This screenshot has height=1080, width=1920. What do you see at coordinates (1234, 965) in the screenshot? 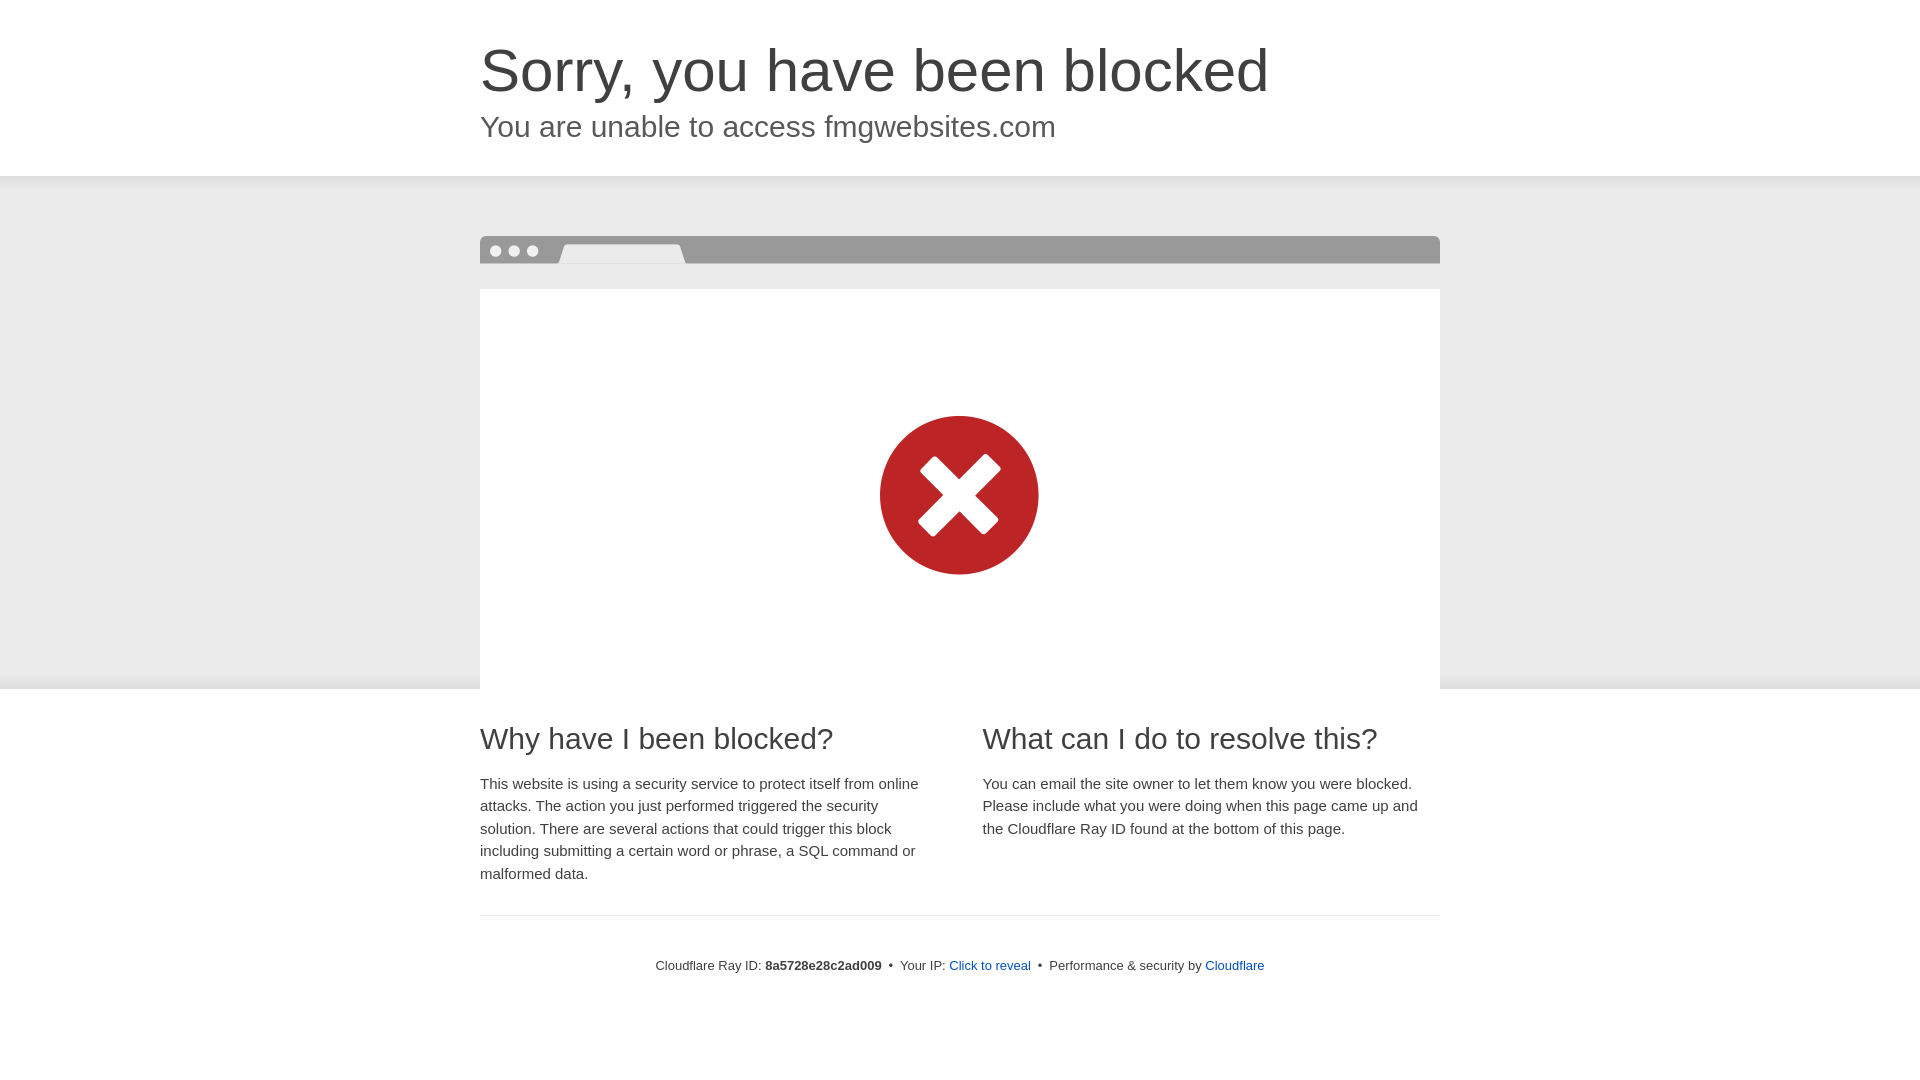
I see `Cloudflare` at bounding box center [1234, 965].